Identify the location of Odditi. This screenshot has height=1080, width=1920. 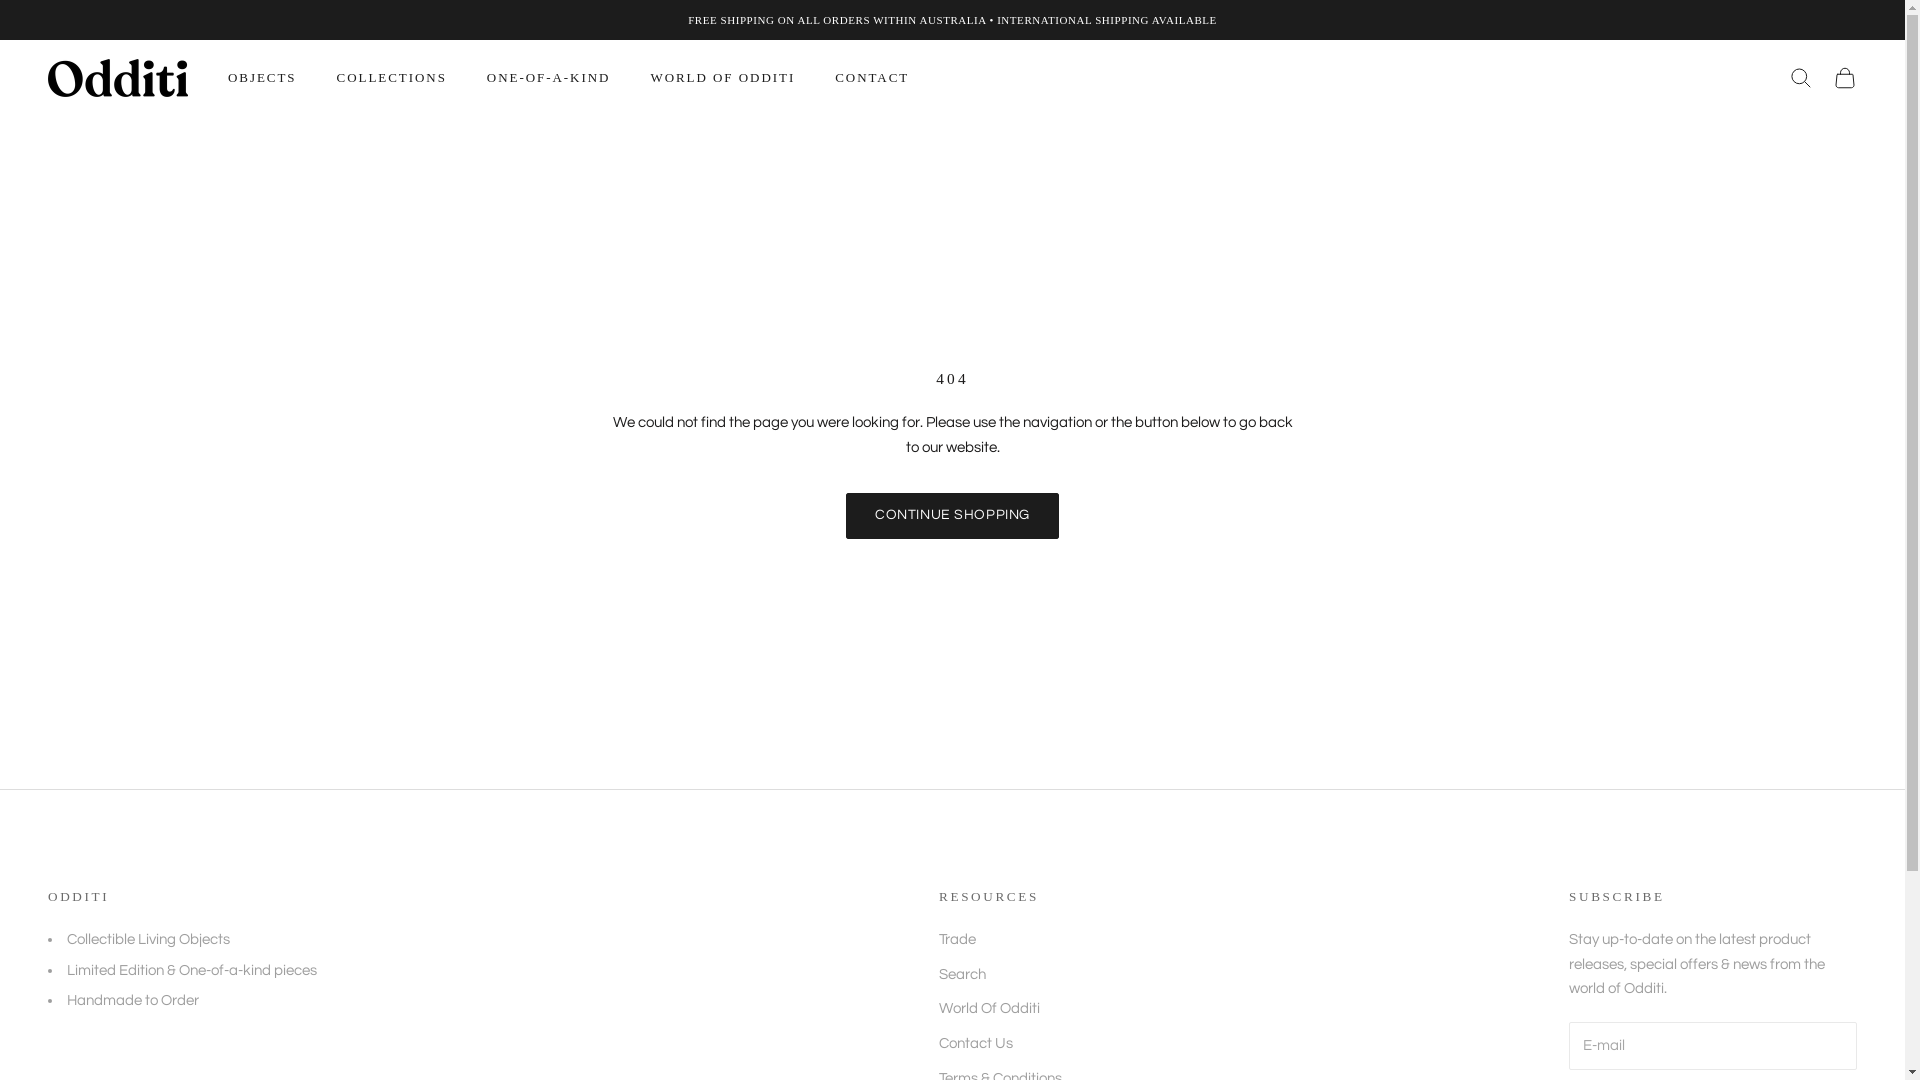
(118, 78).